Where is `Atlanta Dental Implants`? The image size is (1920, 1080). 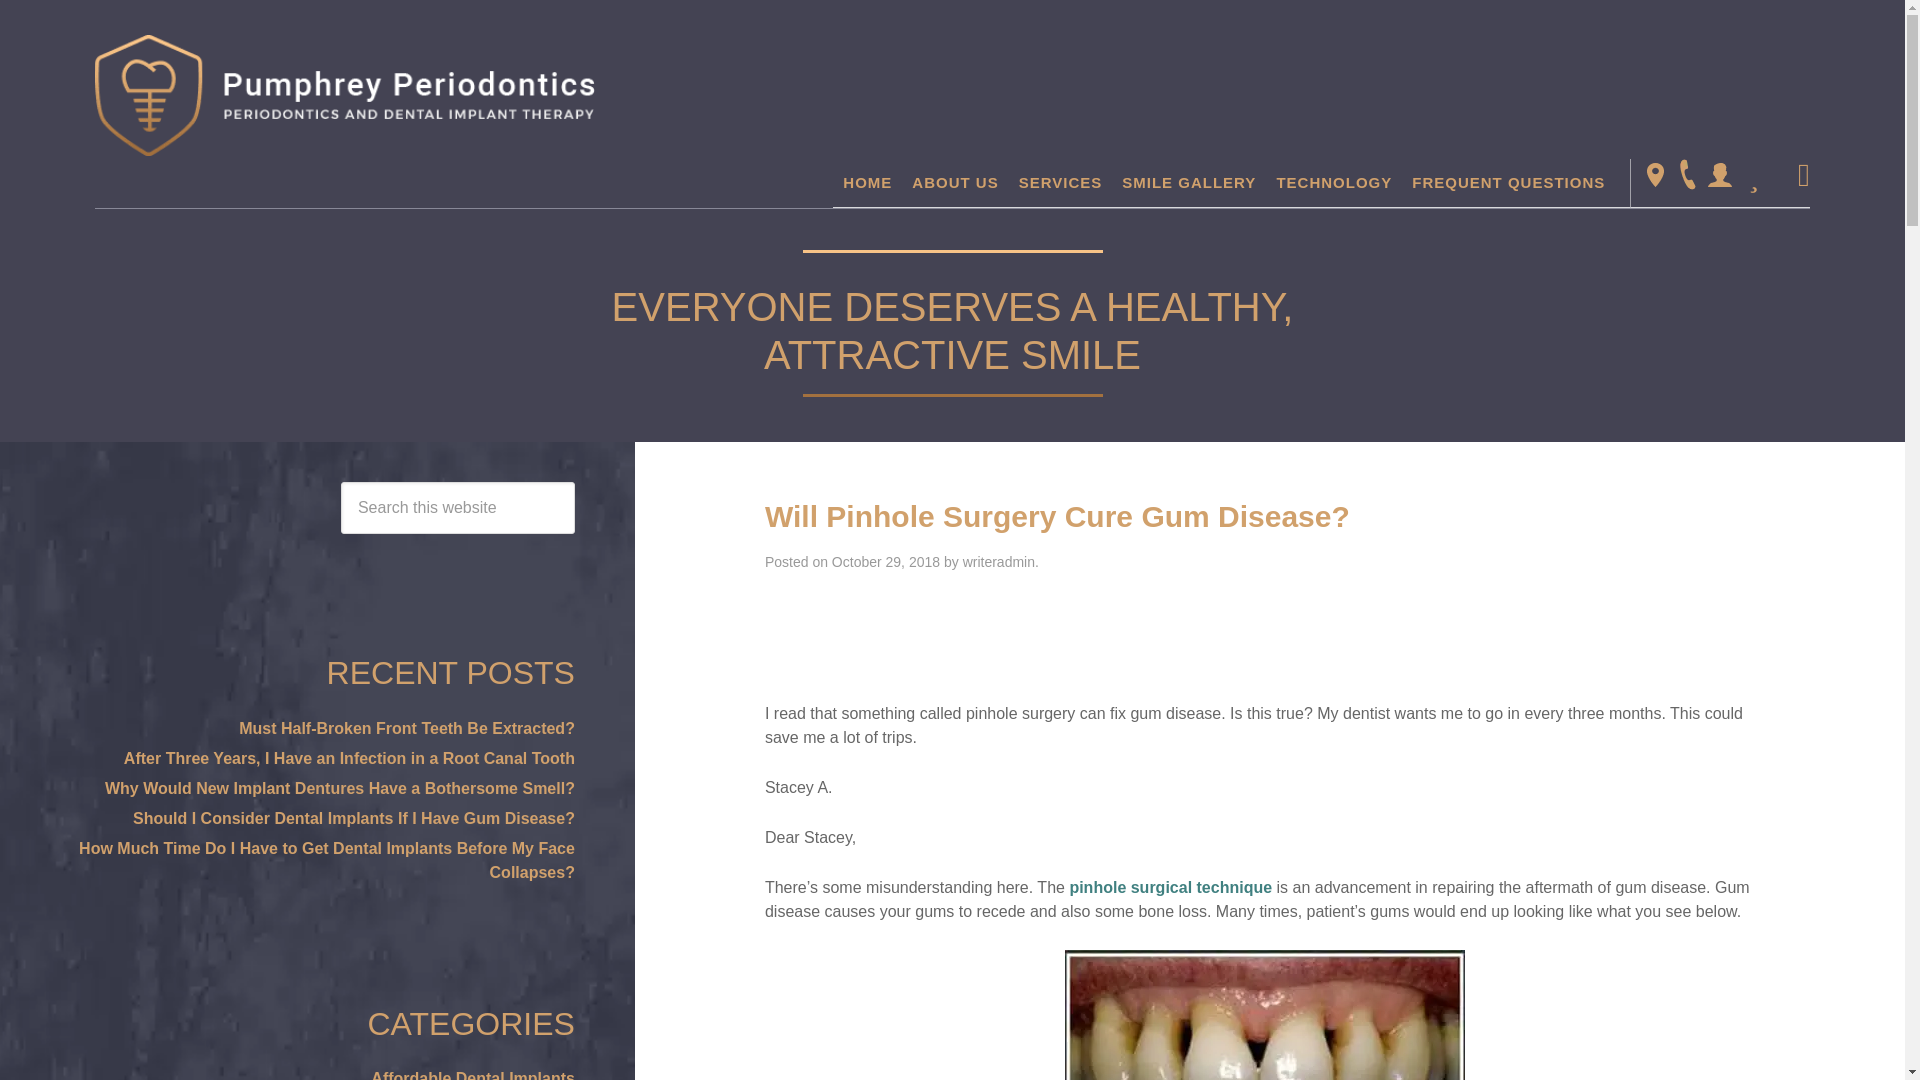 Atlanta Dental Implants is located at coordinates (344, 94).